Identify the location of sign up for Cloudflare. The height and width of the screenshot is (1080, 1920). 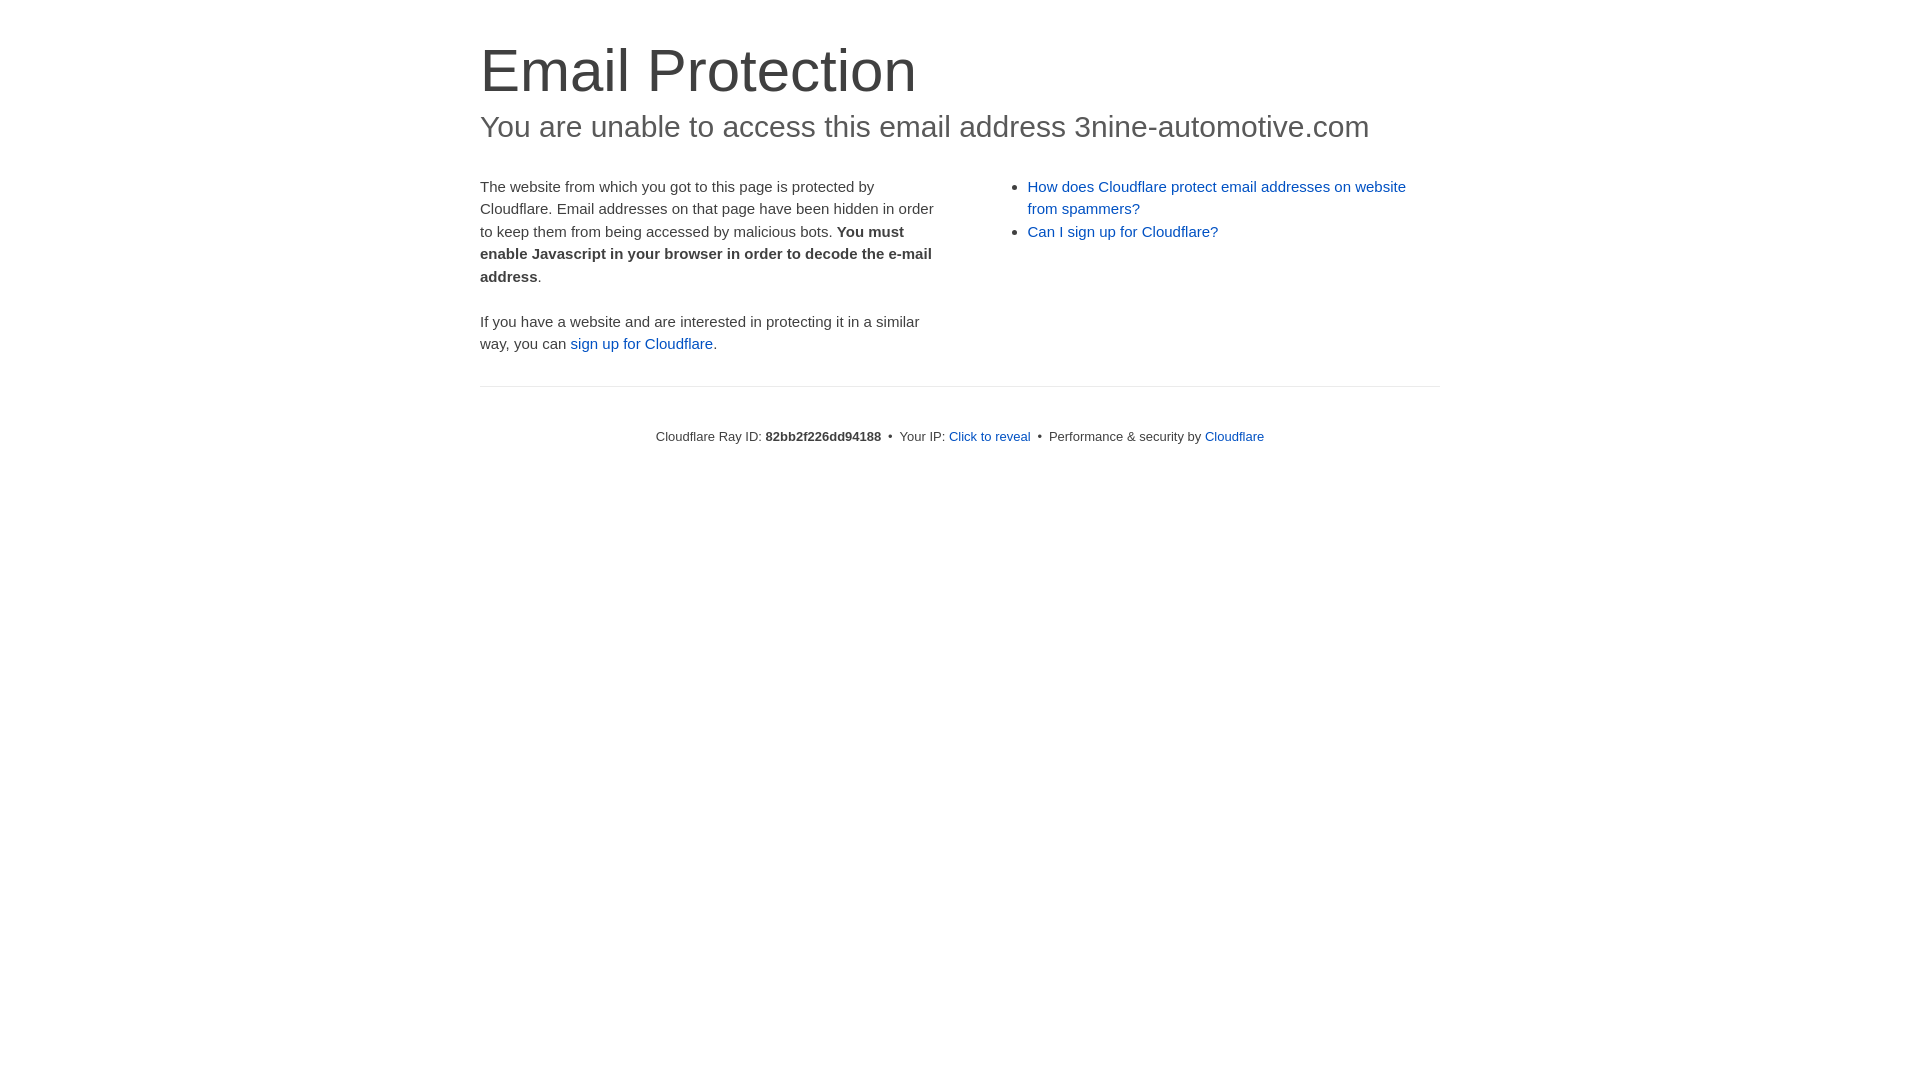
(642, 344).